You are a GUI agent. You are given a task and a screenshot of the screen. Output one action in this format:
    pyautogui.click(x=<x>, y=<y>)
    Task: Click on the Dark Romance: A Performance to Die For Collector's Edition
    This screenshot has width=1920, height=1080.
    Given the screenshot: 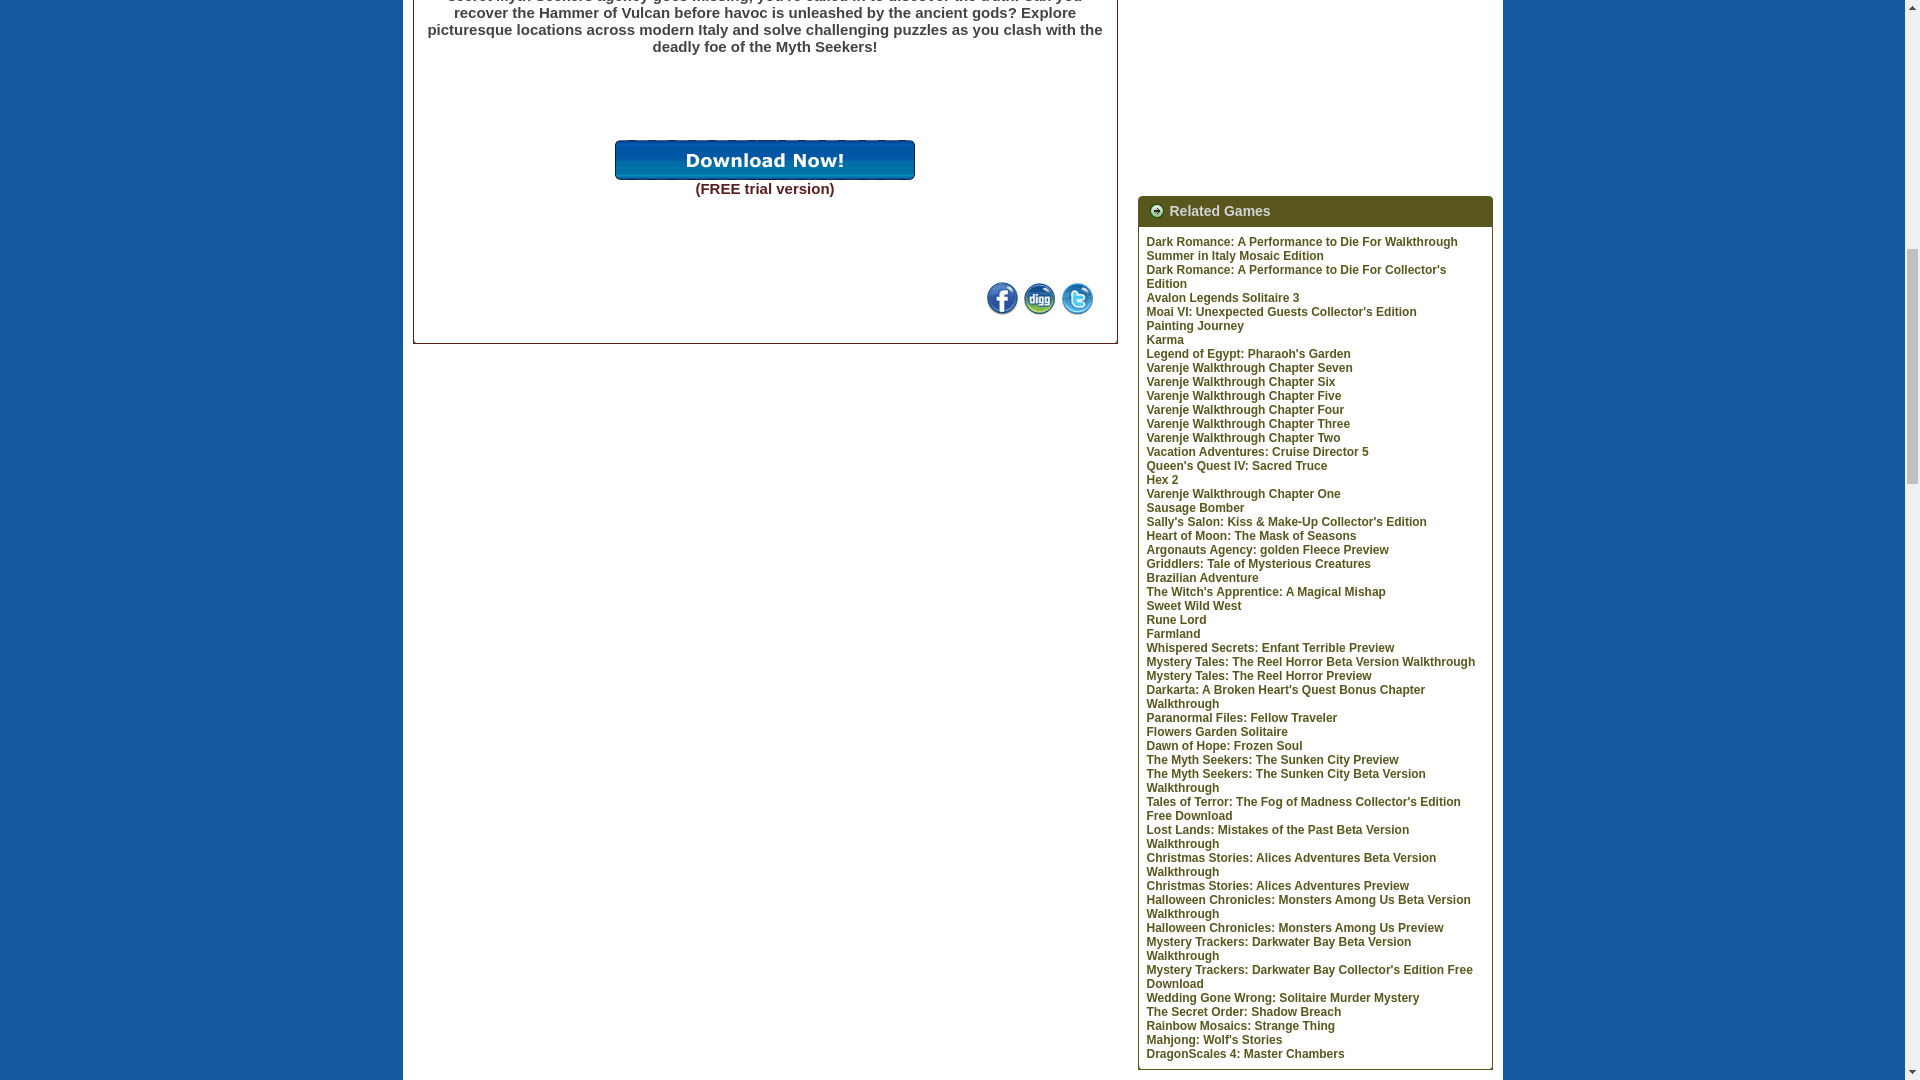 What is the action you would take?
    pyautogui.click(x=1296, y=276)
    